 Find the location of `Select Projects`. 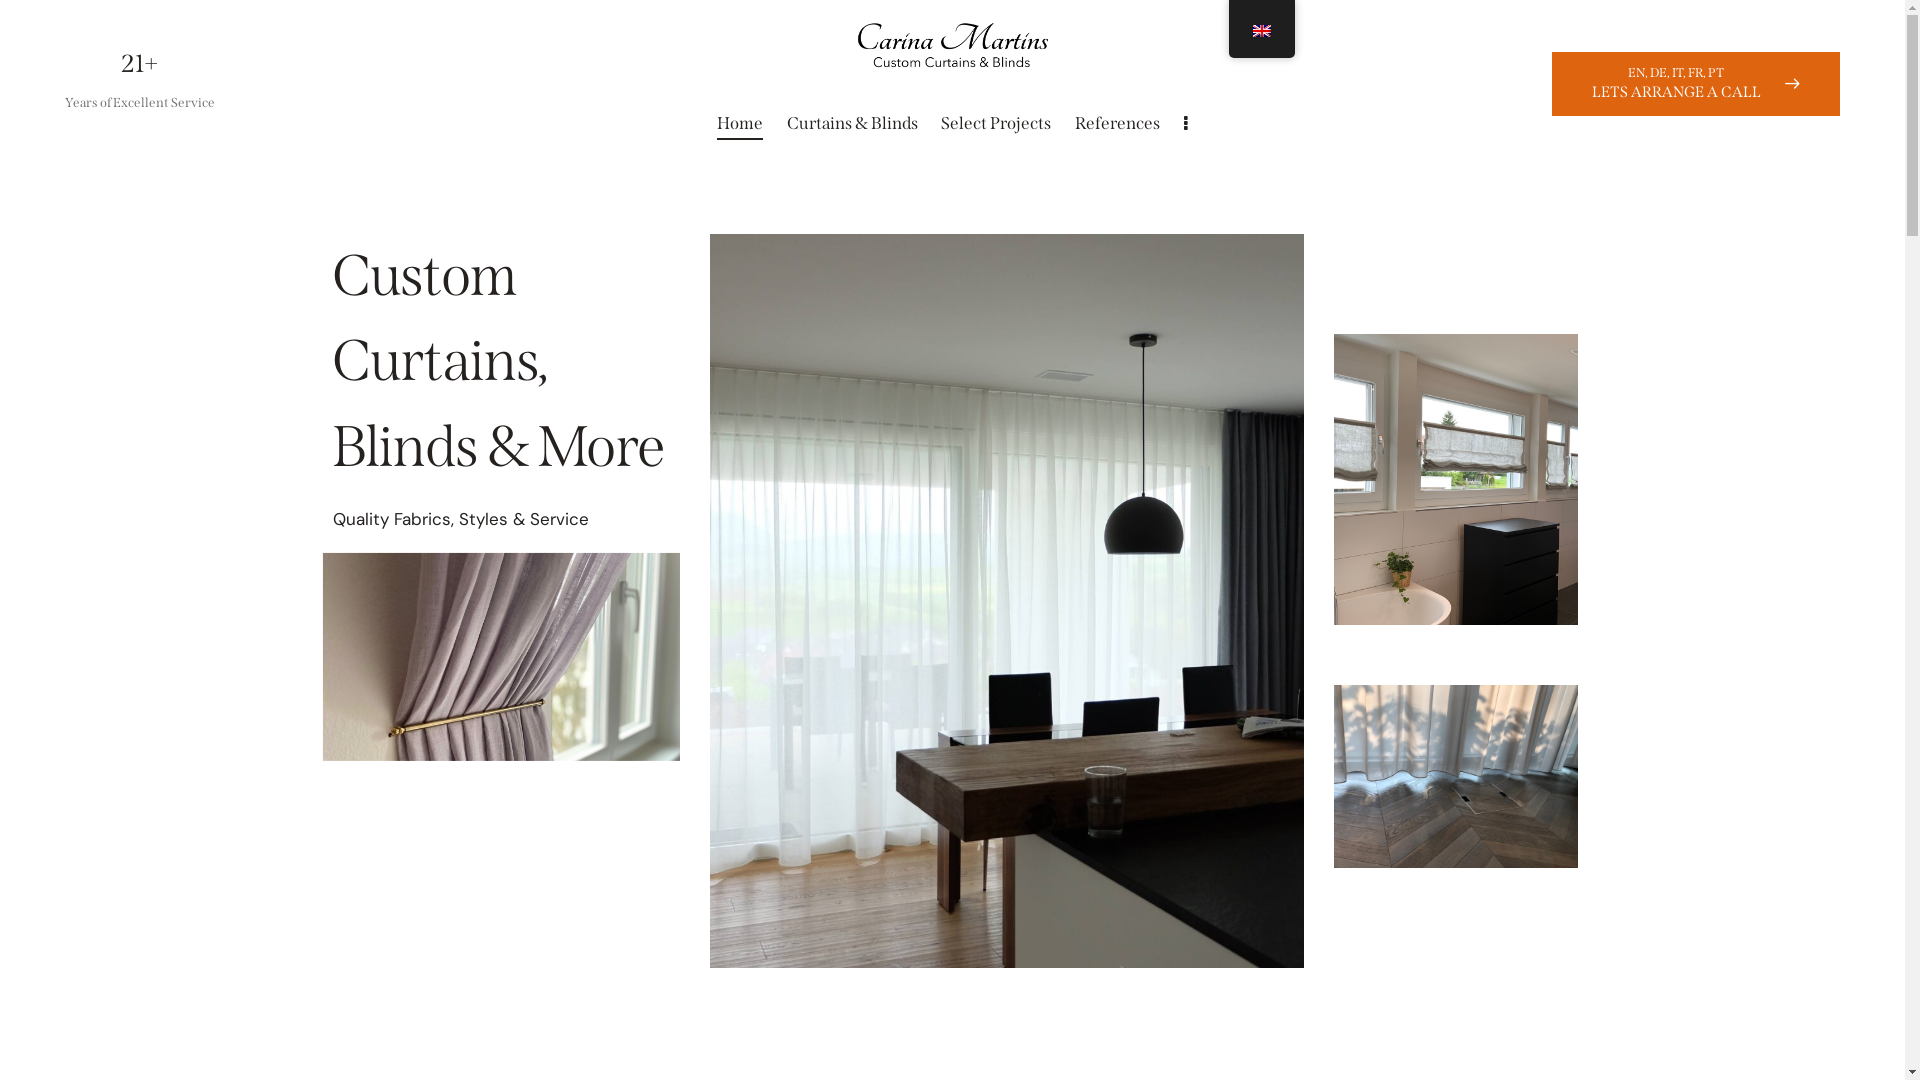

Select Projects is located at coordinates (997, 124).